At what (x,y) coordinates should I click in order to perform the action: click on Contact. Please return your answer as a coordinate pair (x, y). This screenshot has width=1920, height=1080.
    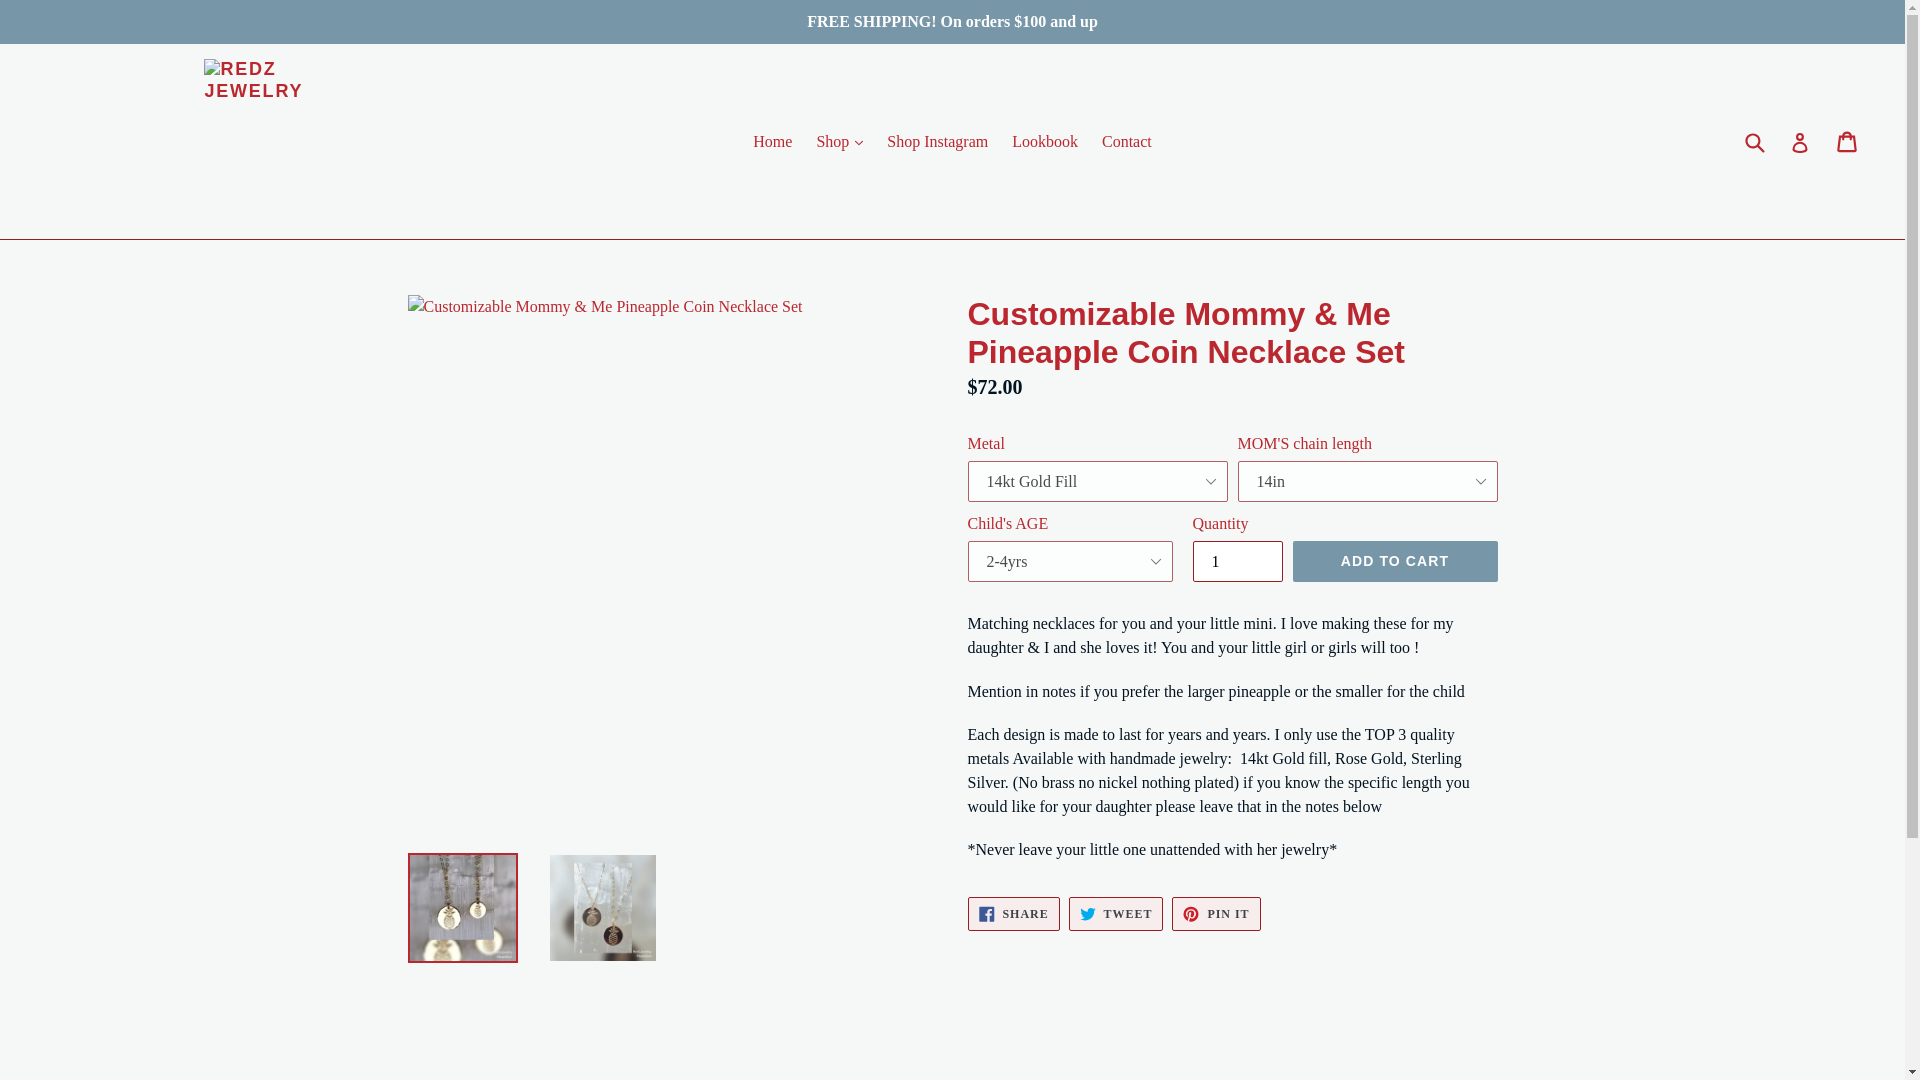
    Looking at the image, I should click on (1126, 140).